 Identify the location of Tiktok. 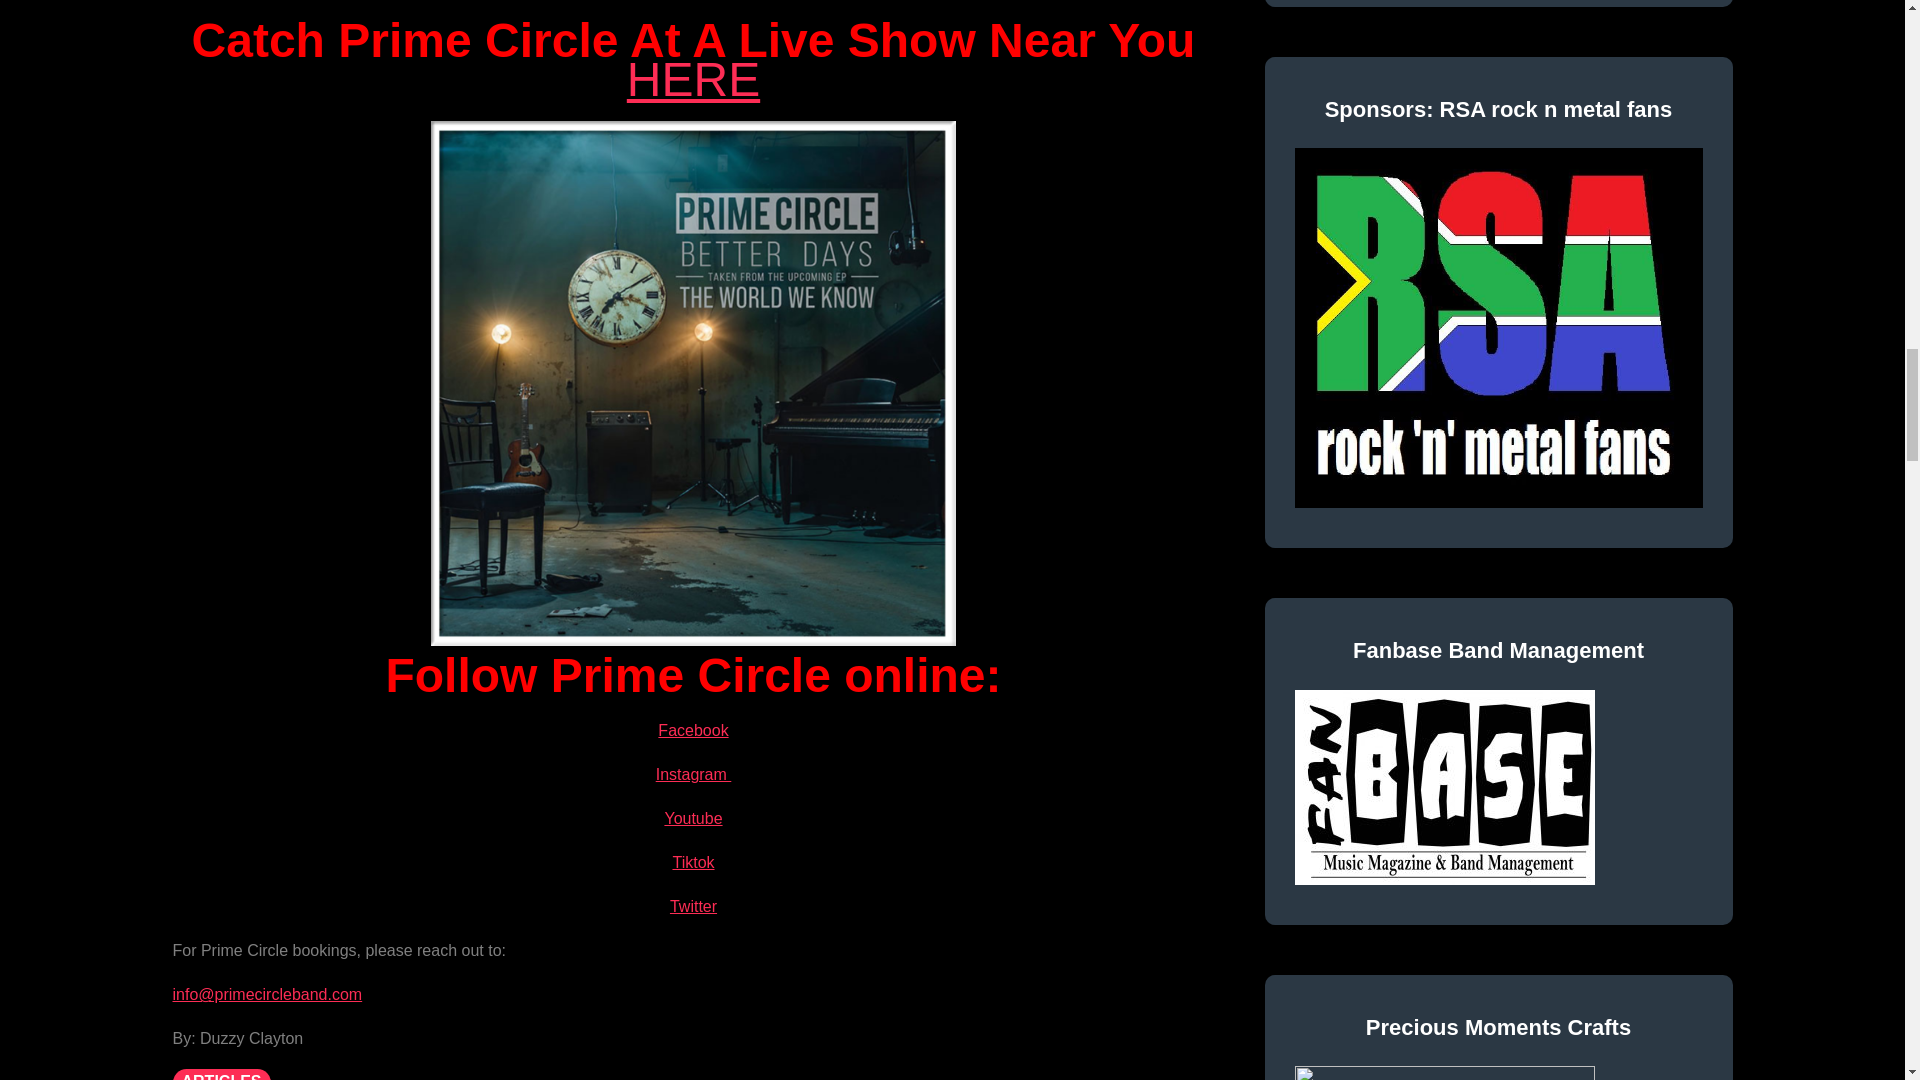
(693, 862).